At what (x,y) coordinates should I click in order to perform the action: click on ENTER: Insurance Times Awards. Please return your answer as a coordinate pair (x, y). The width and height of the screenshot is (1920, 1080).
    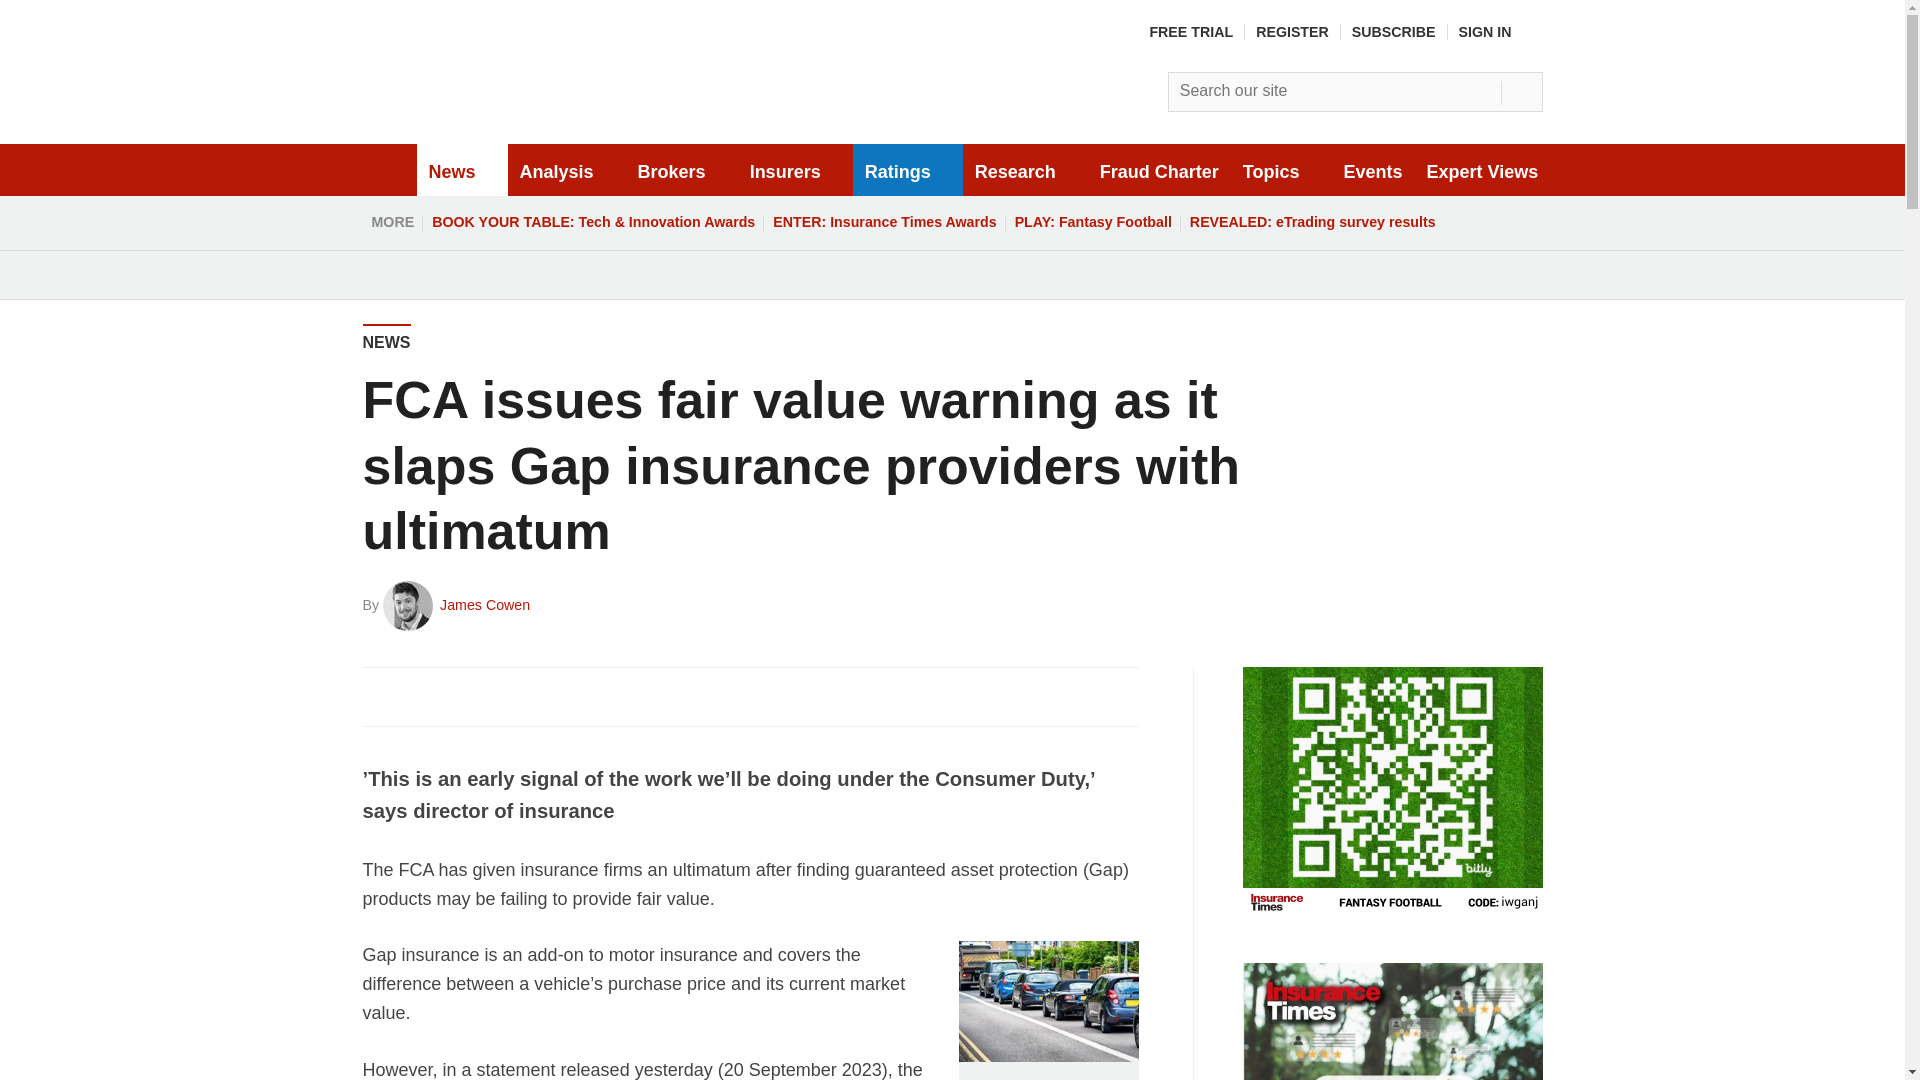
    Looking at the image, I should click on (884, 222).